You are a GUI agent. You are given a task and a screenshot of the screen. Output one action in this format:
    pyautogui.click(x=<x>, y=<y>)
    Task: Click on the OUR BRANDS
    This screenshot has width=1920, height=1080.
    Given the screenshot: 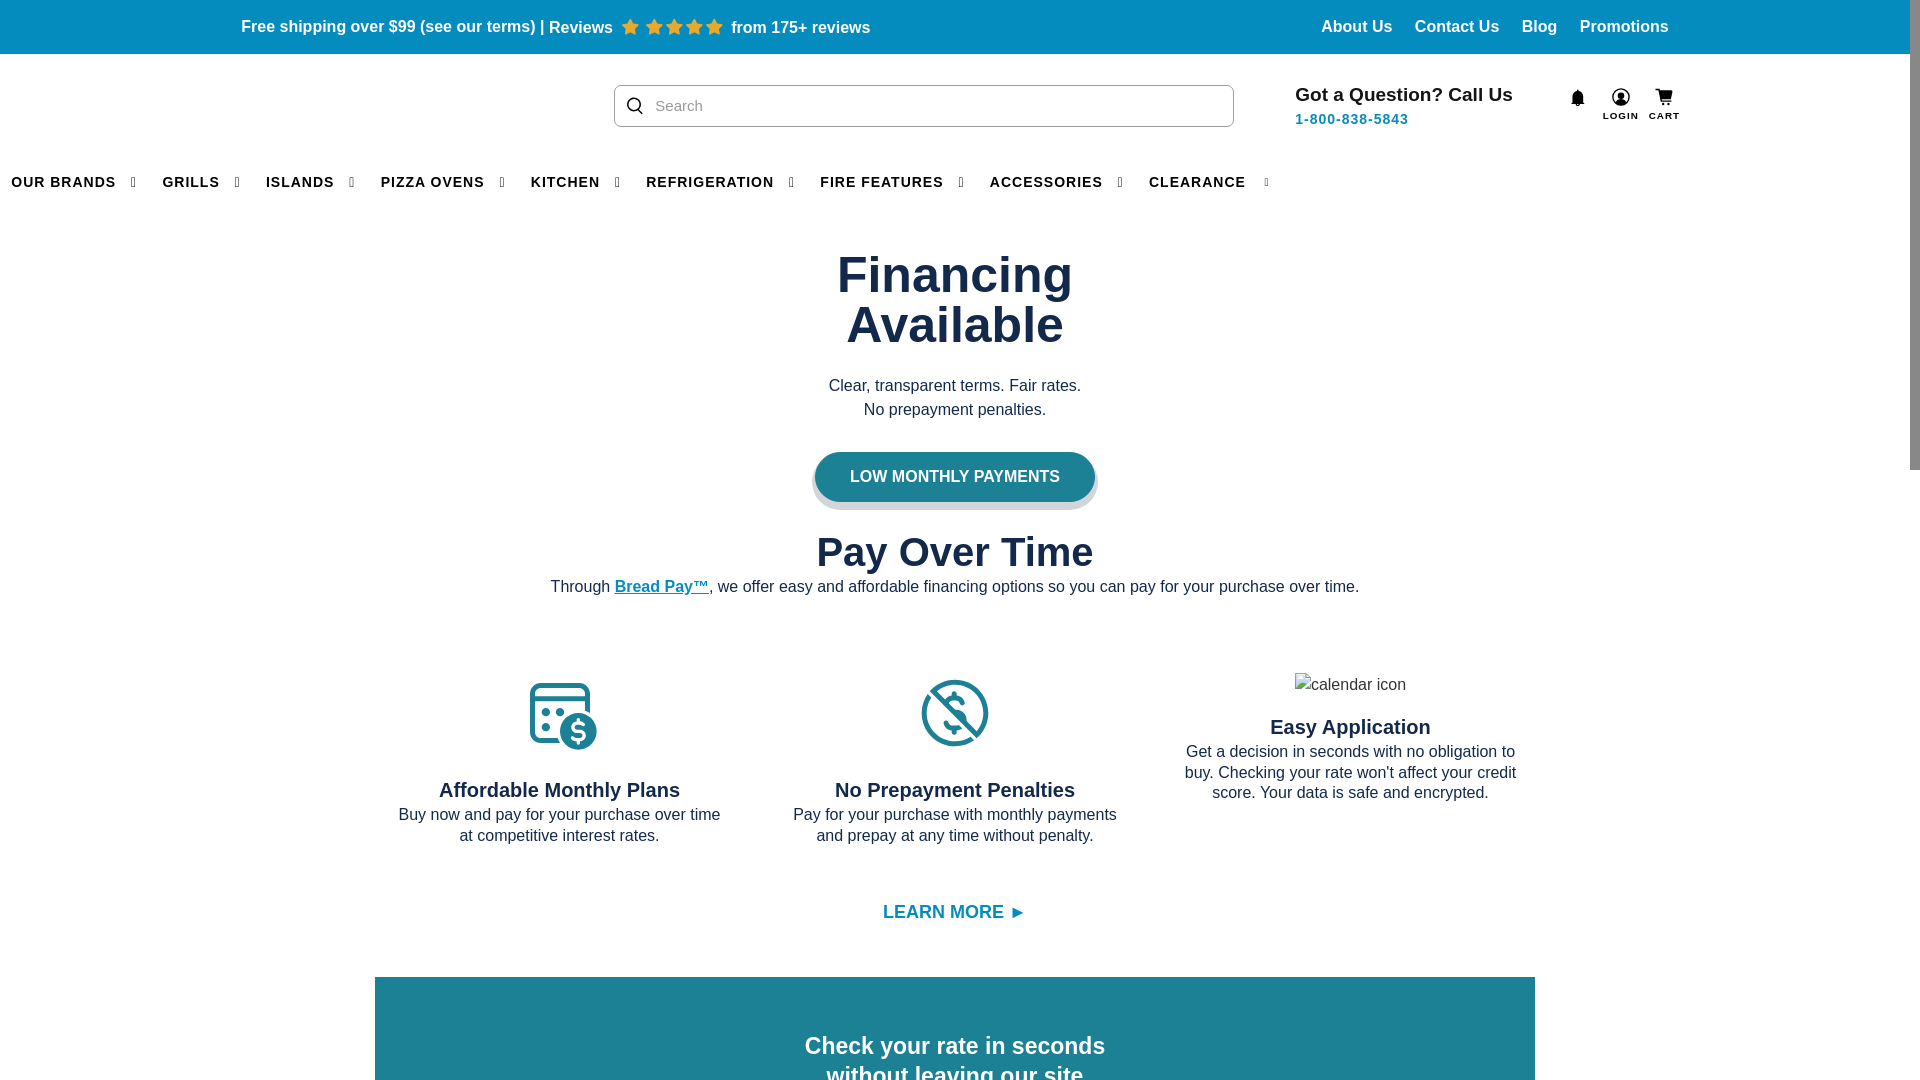 What is the action you would take?
    pyautogui.click(x=76, y=182)
    